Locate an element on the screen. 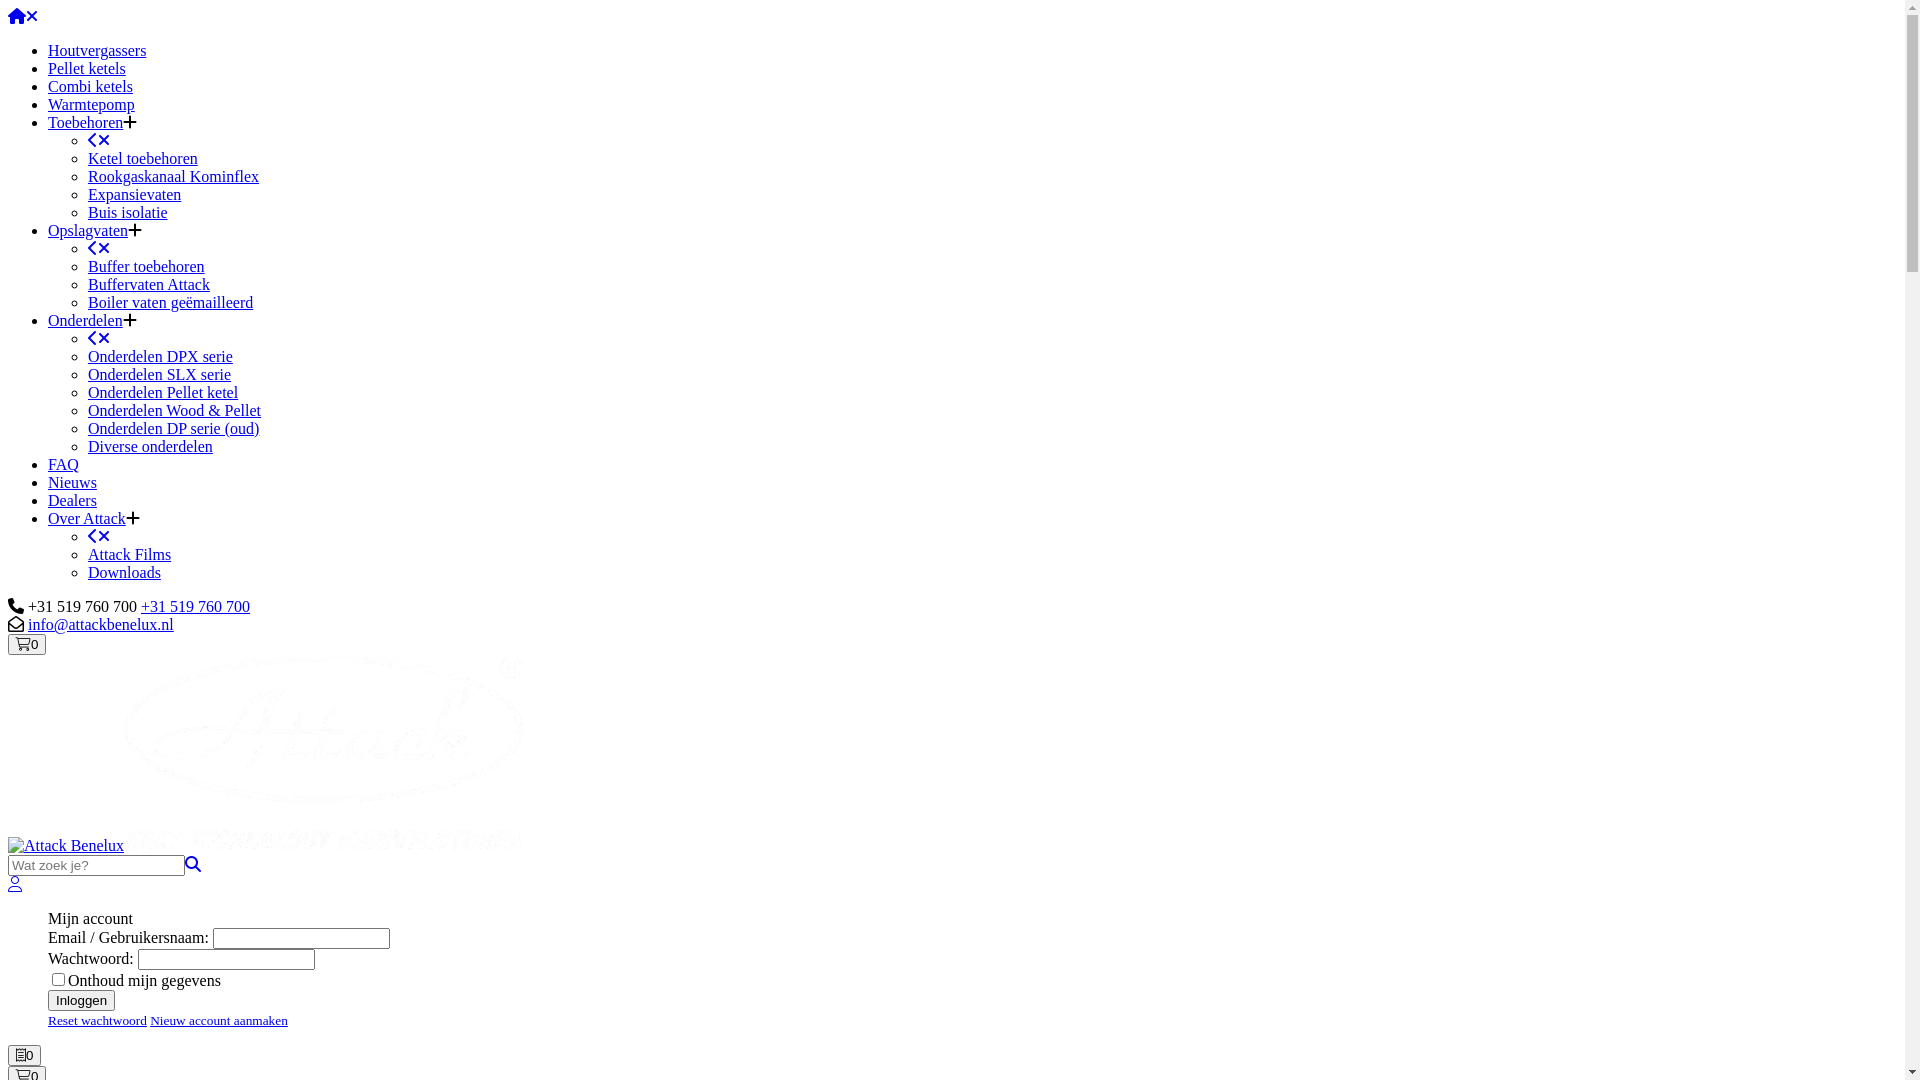  Ketel toebehoren is located at coordinates (143, 158).